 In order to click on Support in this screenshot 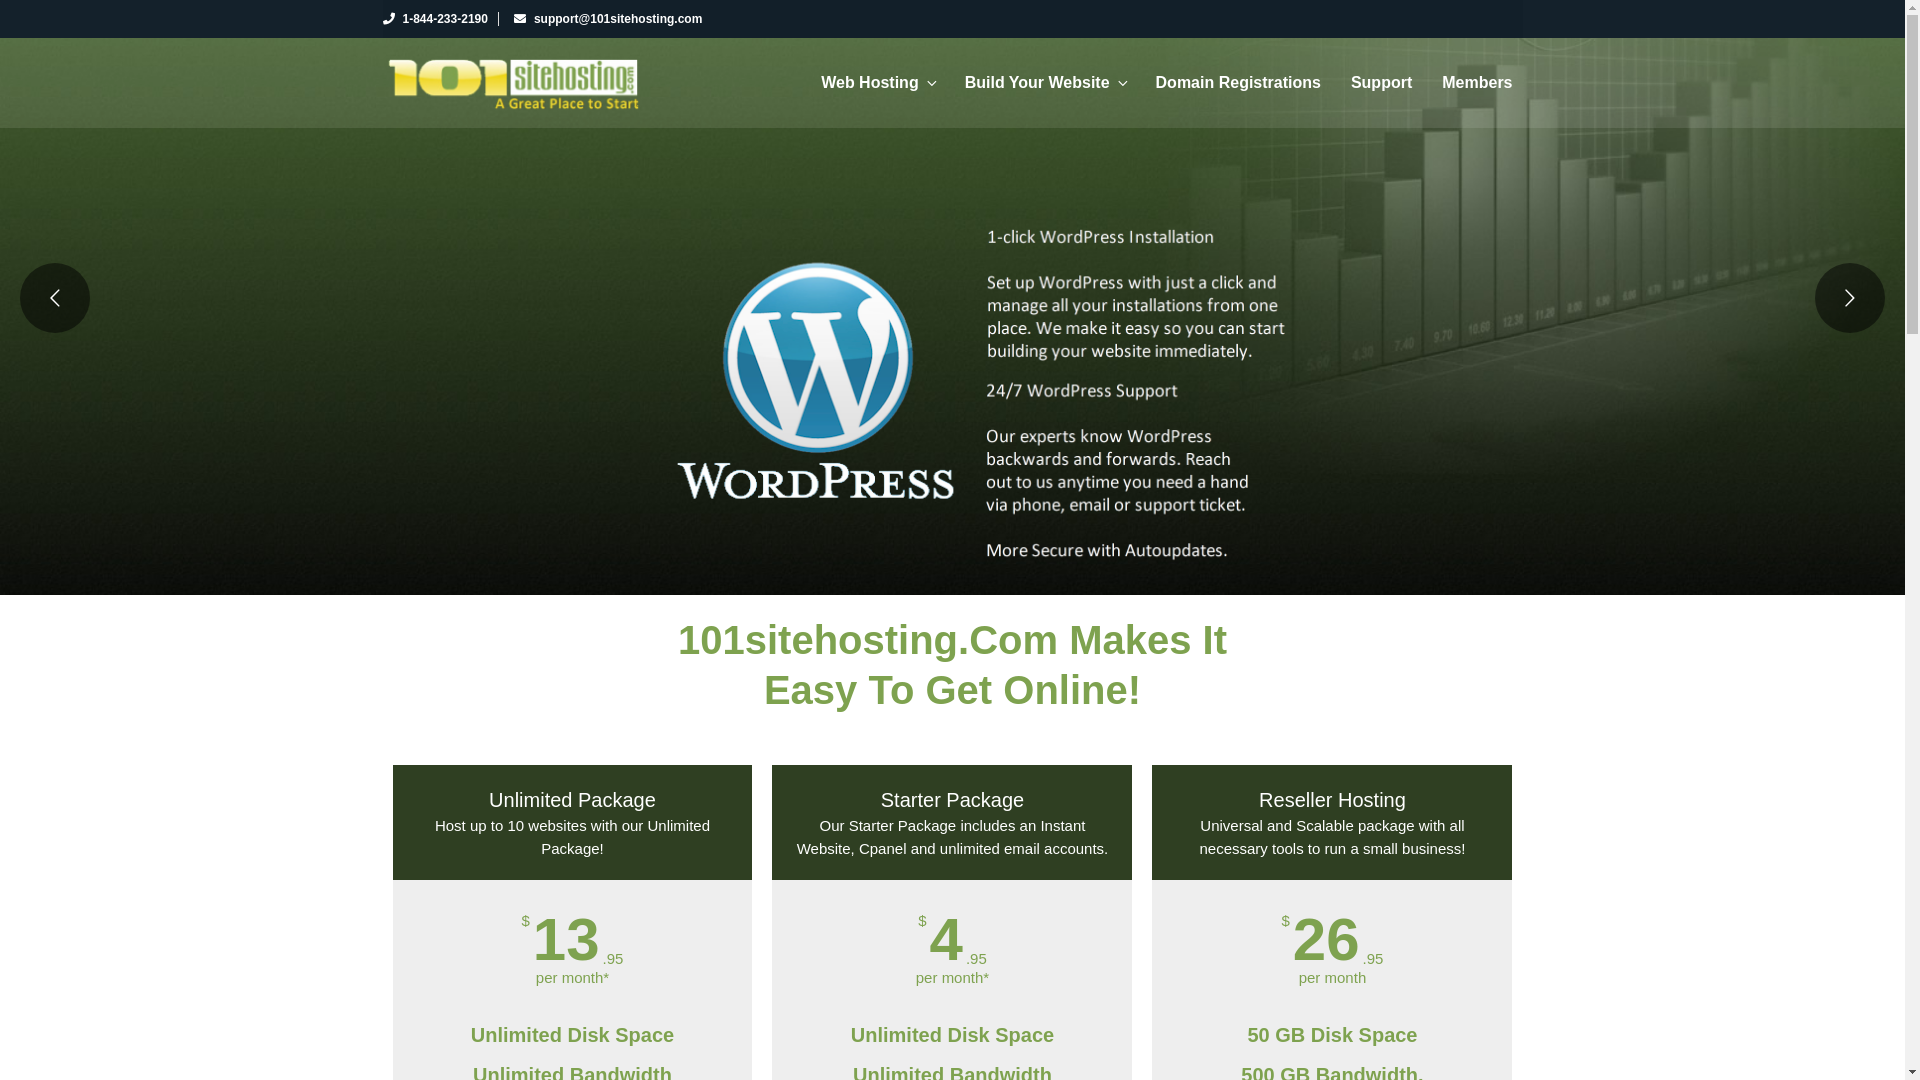, I will do `click(1382, 83)`.